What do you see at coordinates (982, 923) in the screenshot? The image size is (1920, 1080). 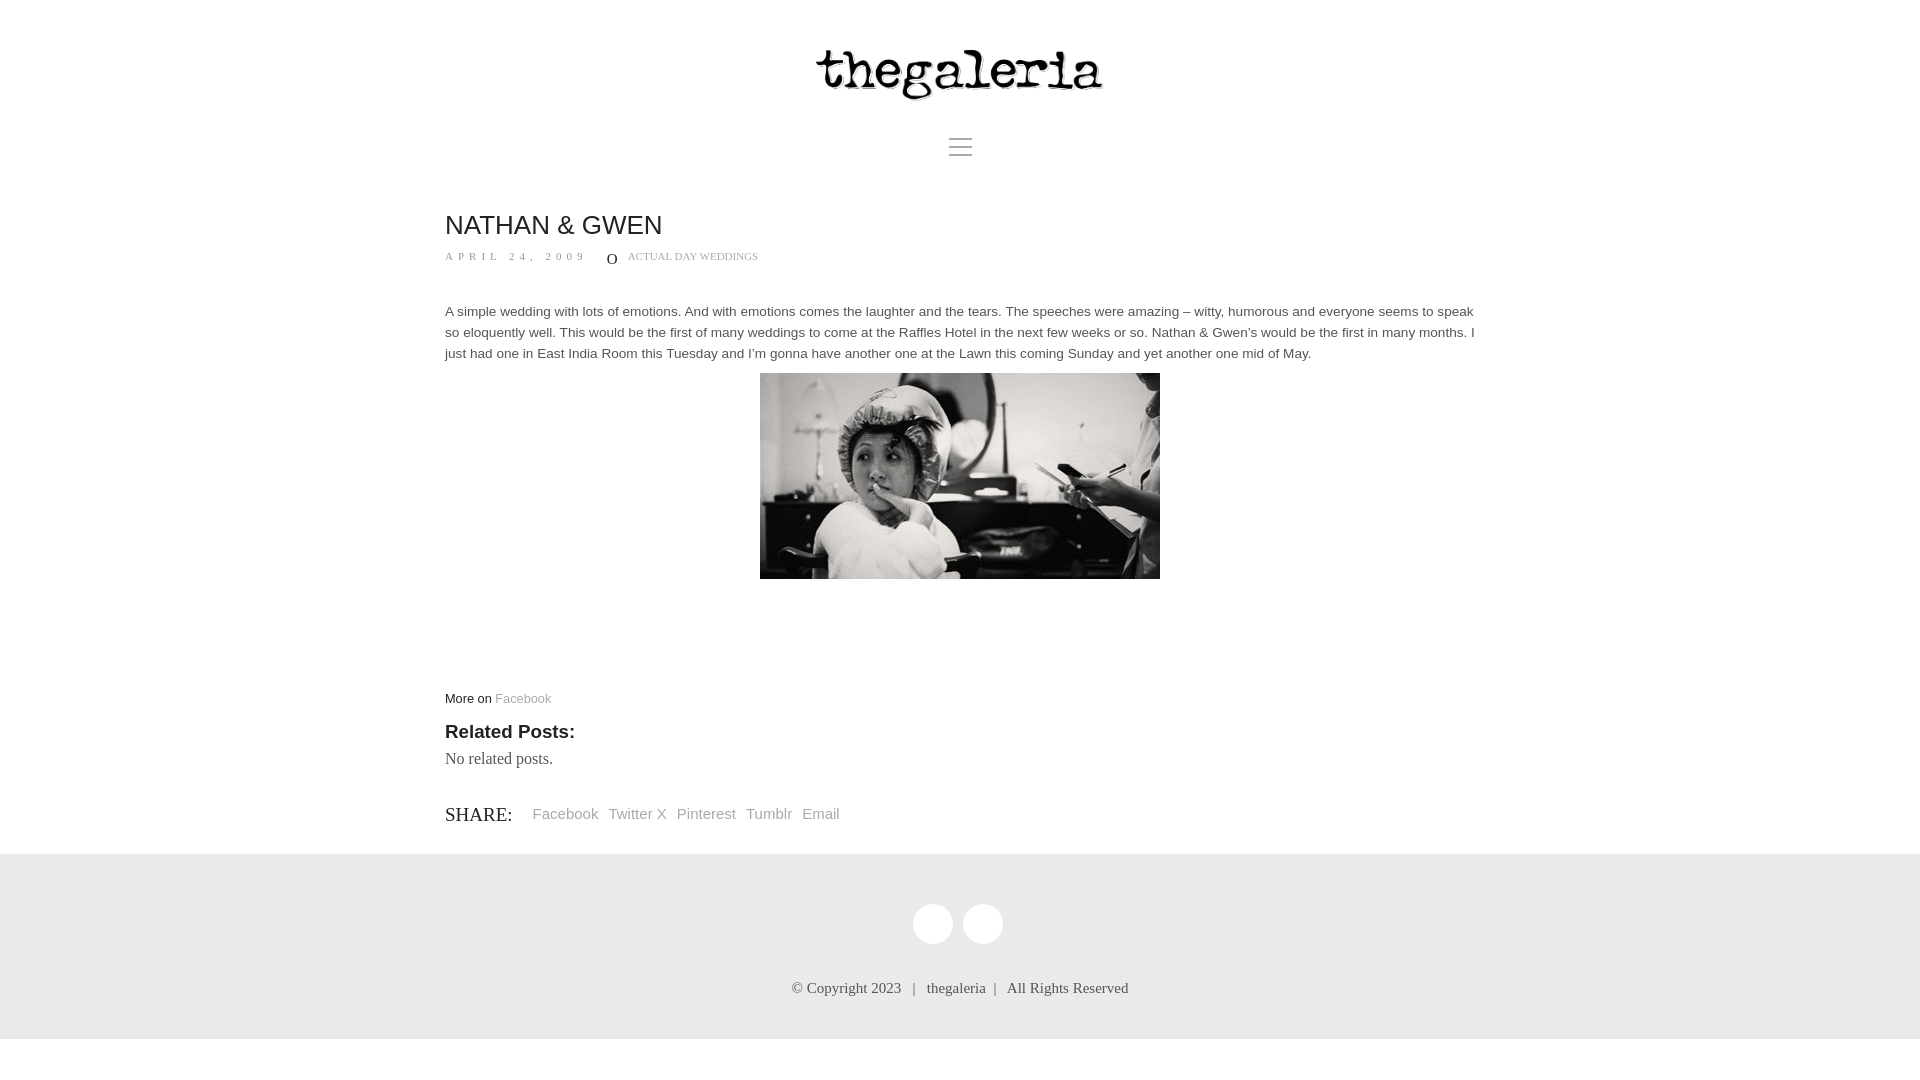 I see `Instagram` at bounding box center [982, 923].